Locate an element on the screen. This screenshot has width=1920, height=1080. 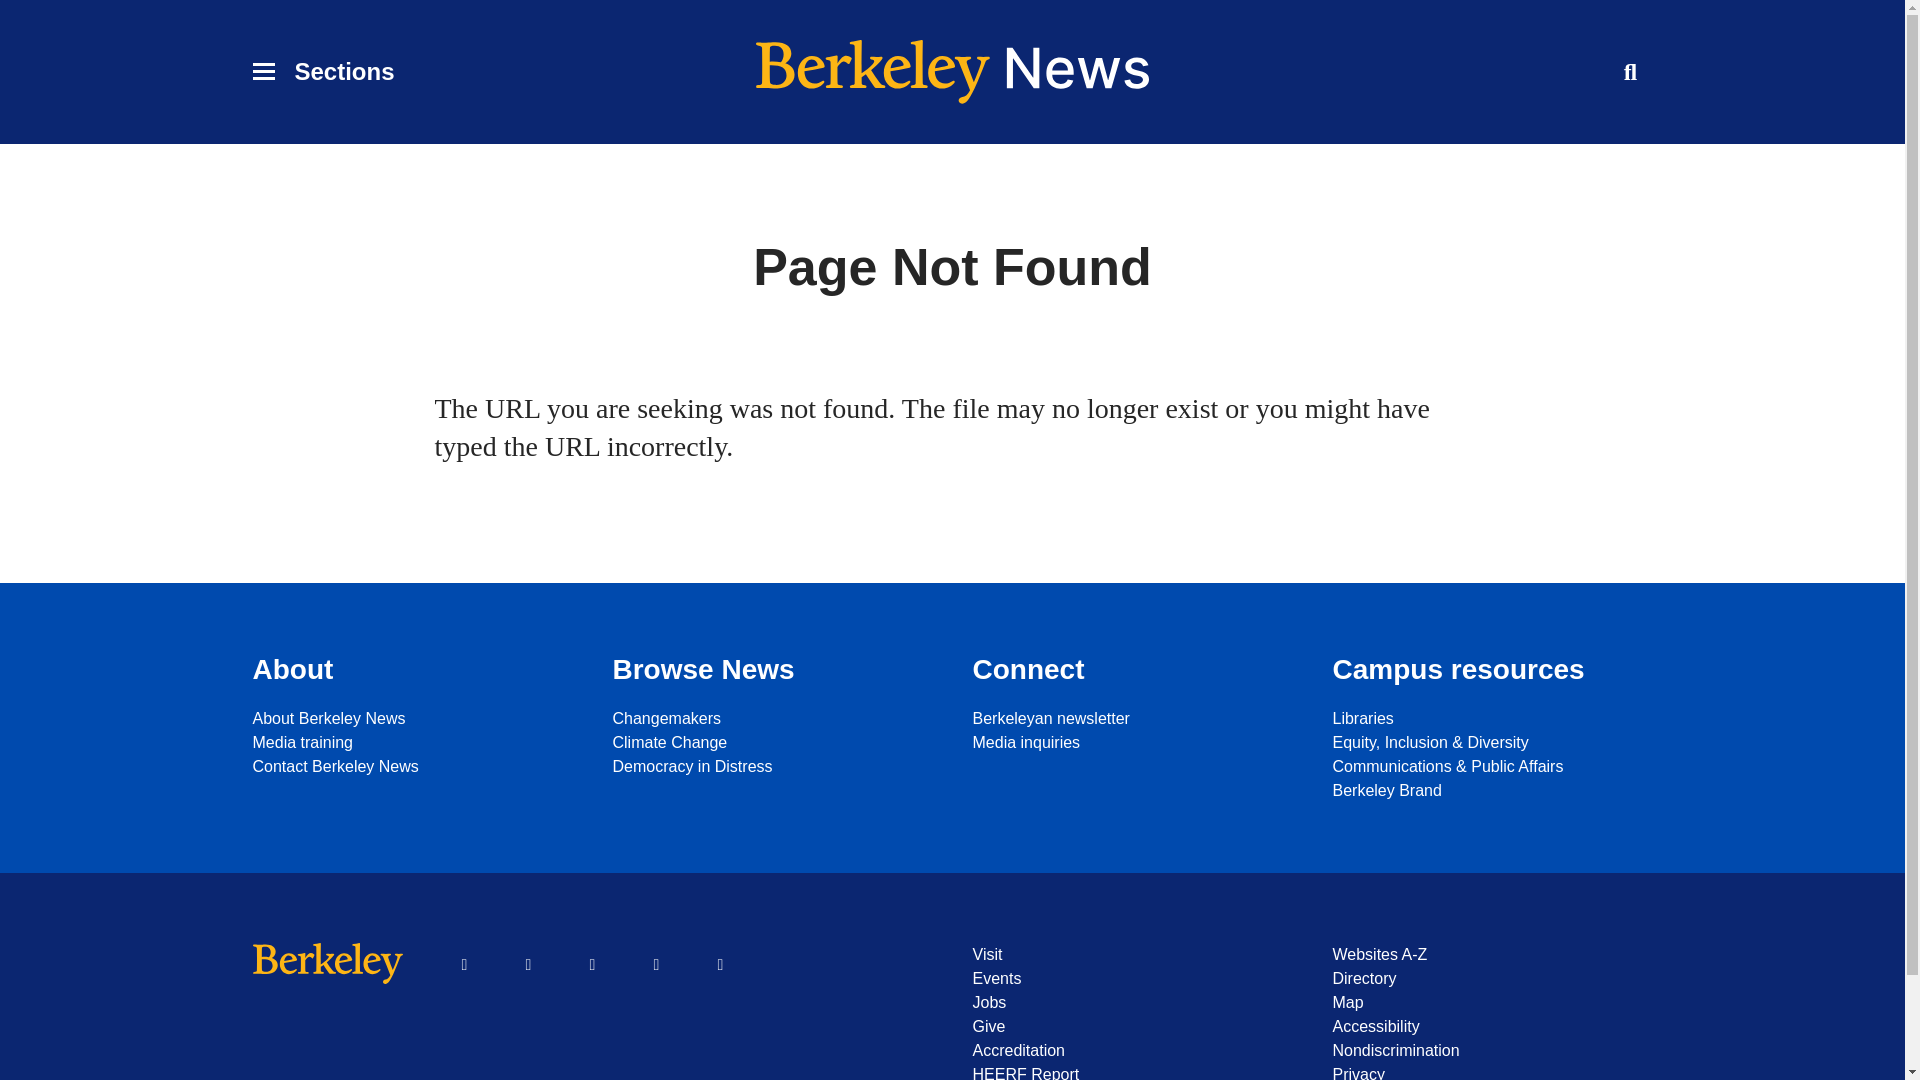
Directory is located at coordinates (1492, 978).